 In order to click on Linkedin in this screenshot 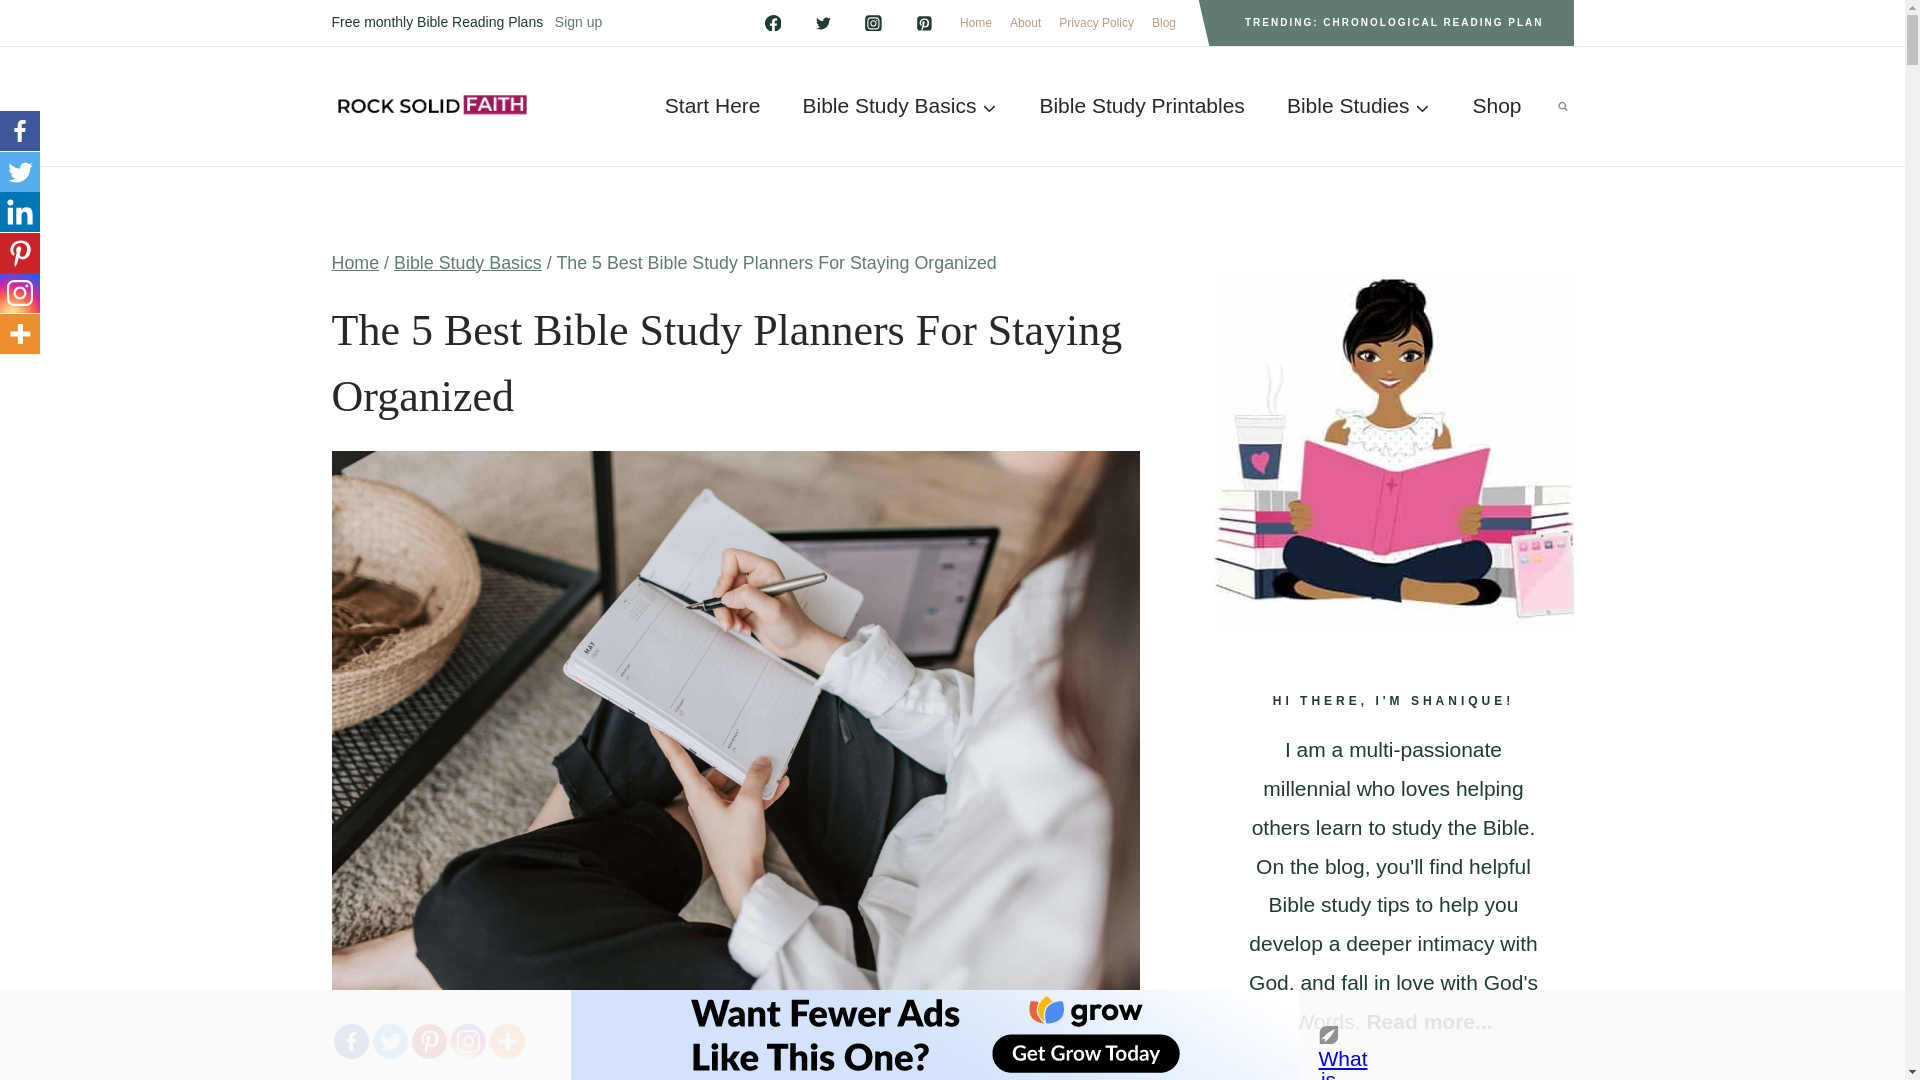, I will do `click(20, 212)`.